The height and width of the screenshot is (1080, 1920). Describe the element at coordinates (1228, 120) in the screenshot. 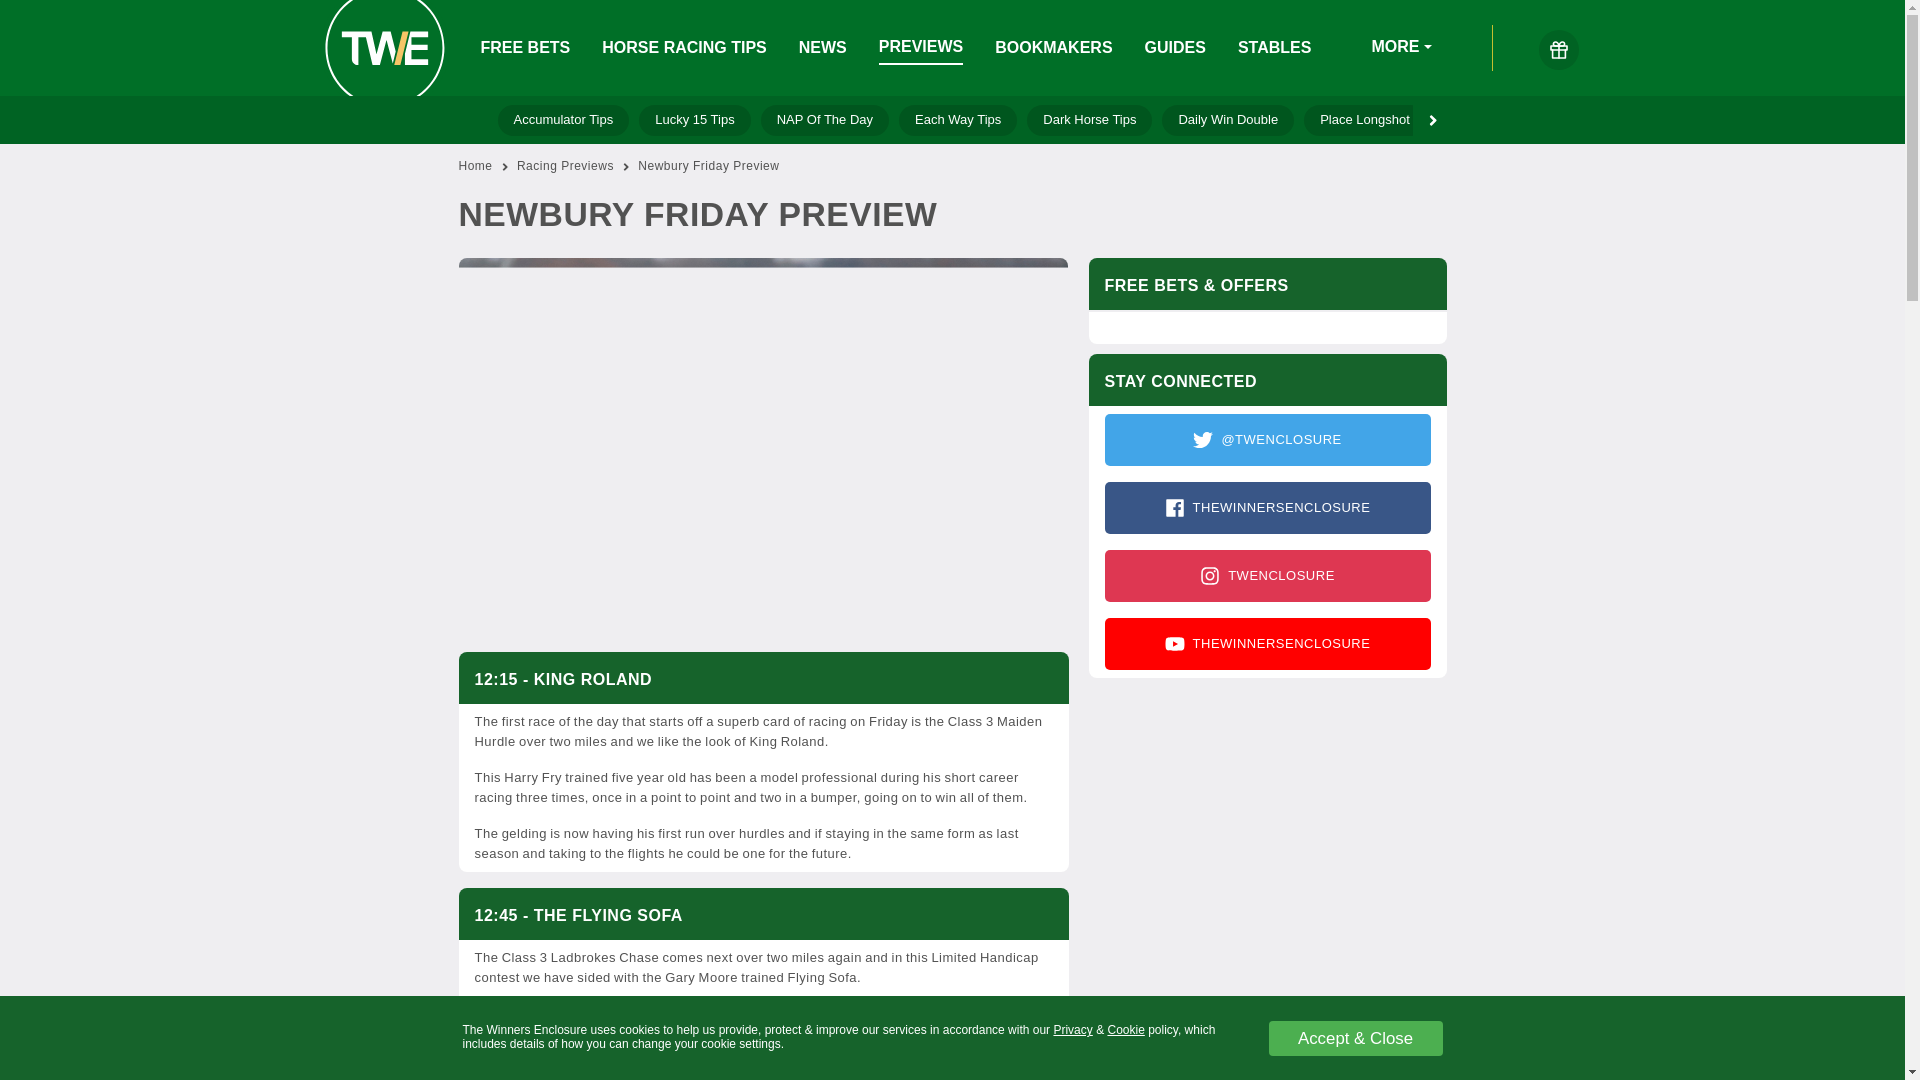

I see `Daily Win Double` at that location.